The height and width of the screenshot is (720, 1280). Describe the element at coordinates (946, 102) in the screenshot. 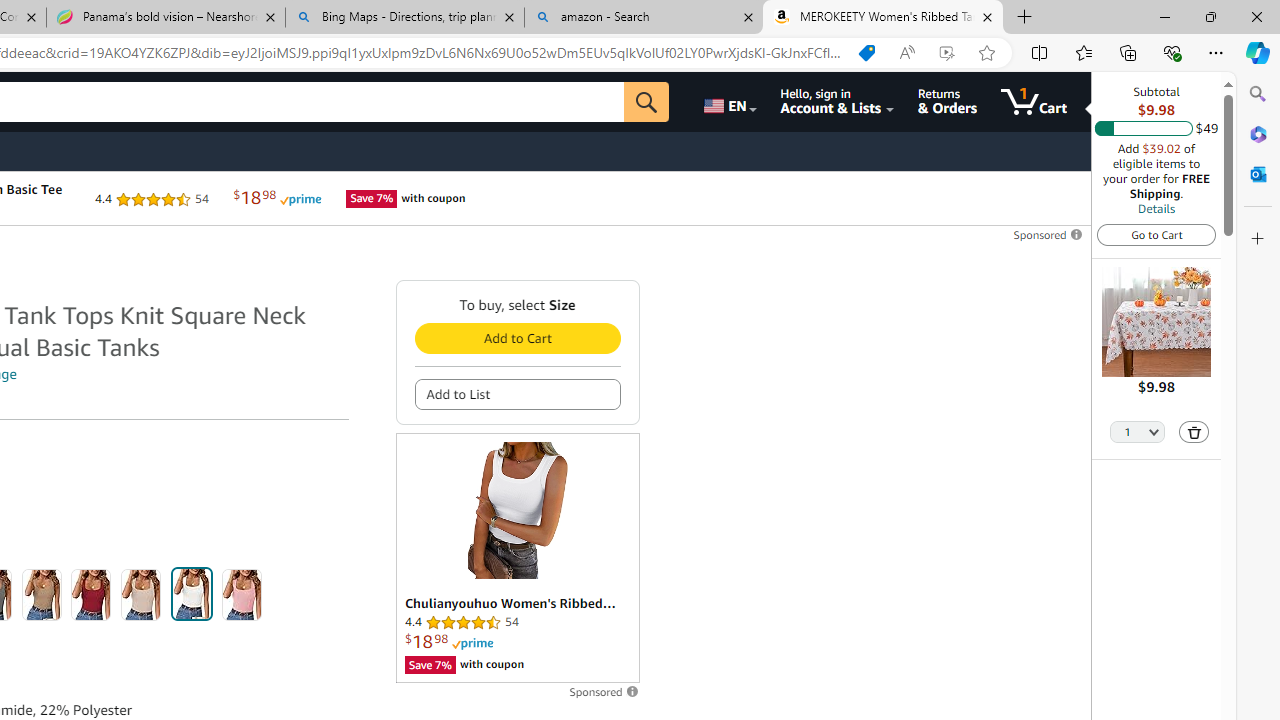

I see `Returns & Orders` at that location.